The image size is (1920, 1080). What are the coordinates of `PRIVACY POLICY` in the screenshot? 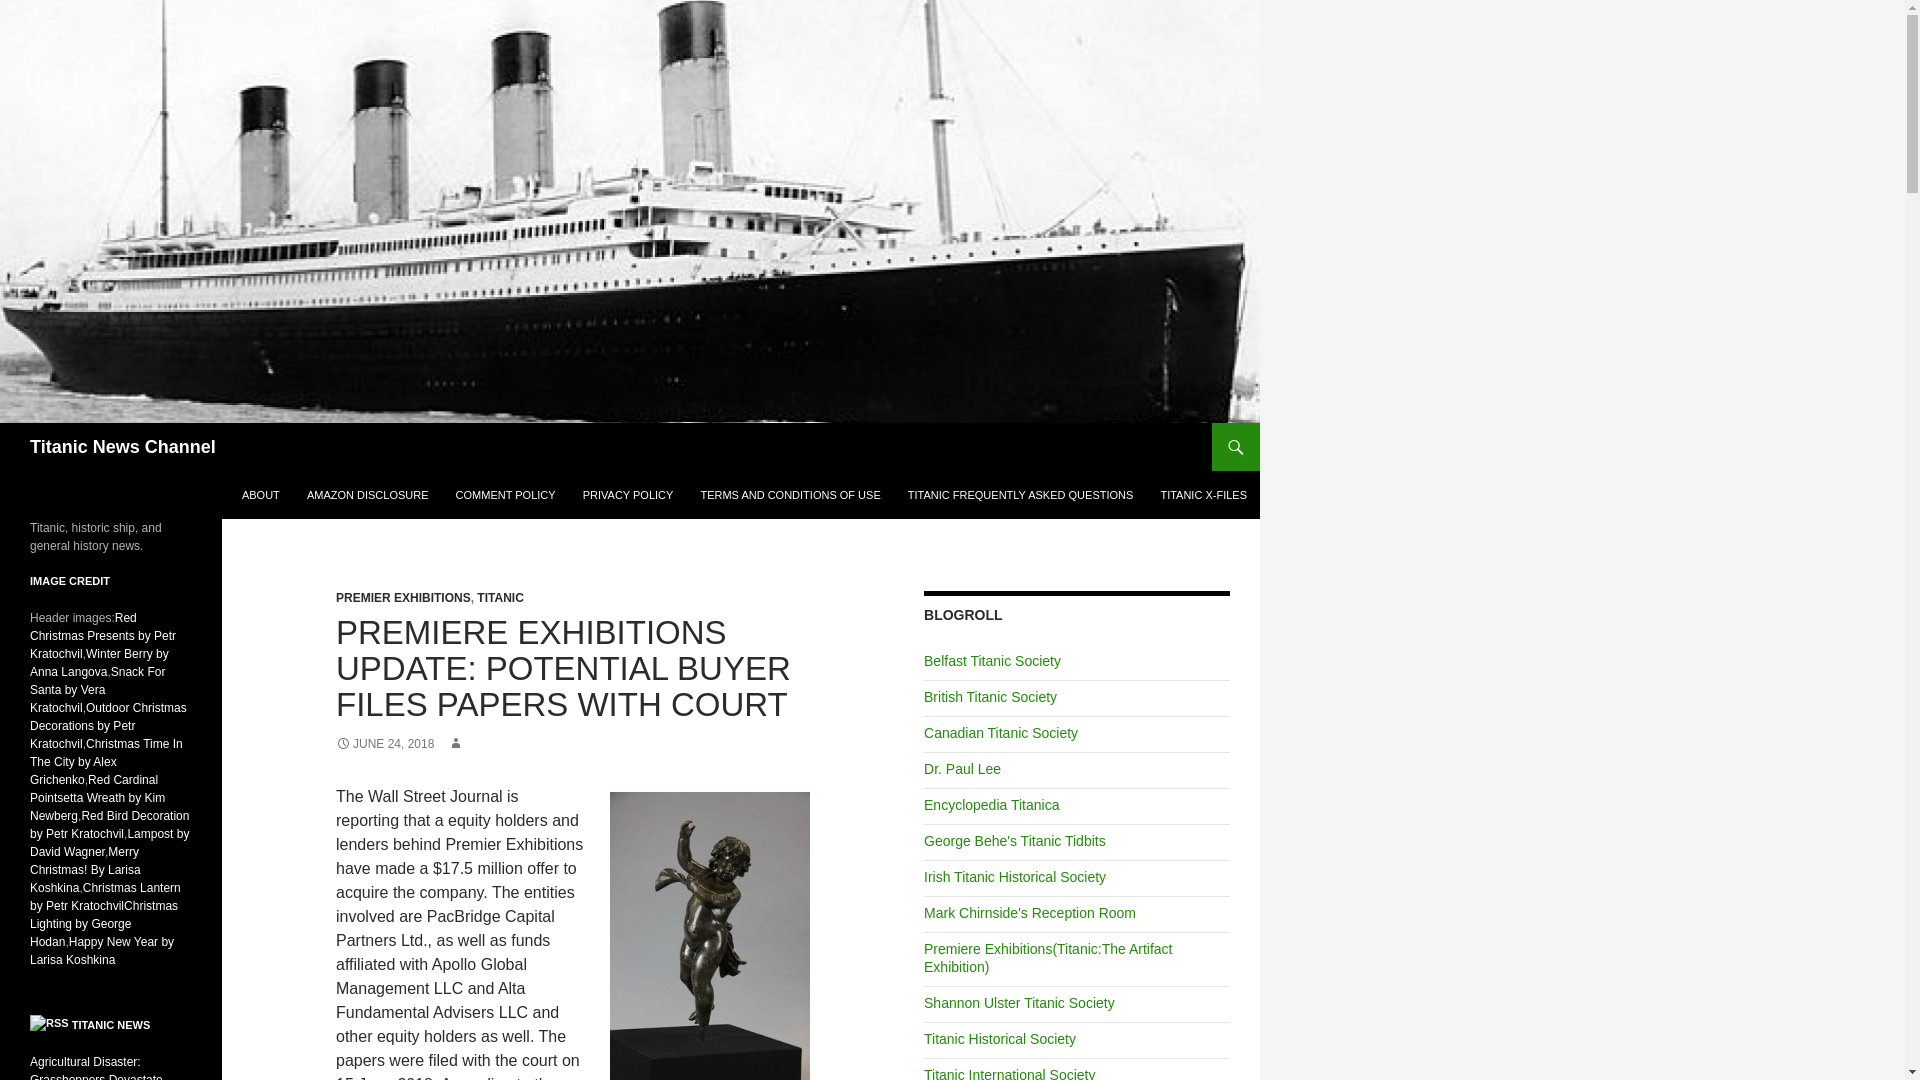 It's located at (628, 494).